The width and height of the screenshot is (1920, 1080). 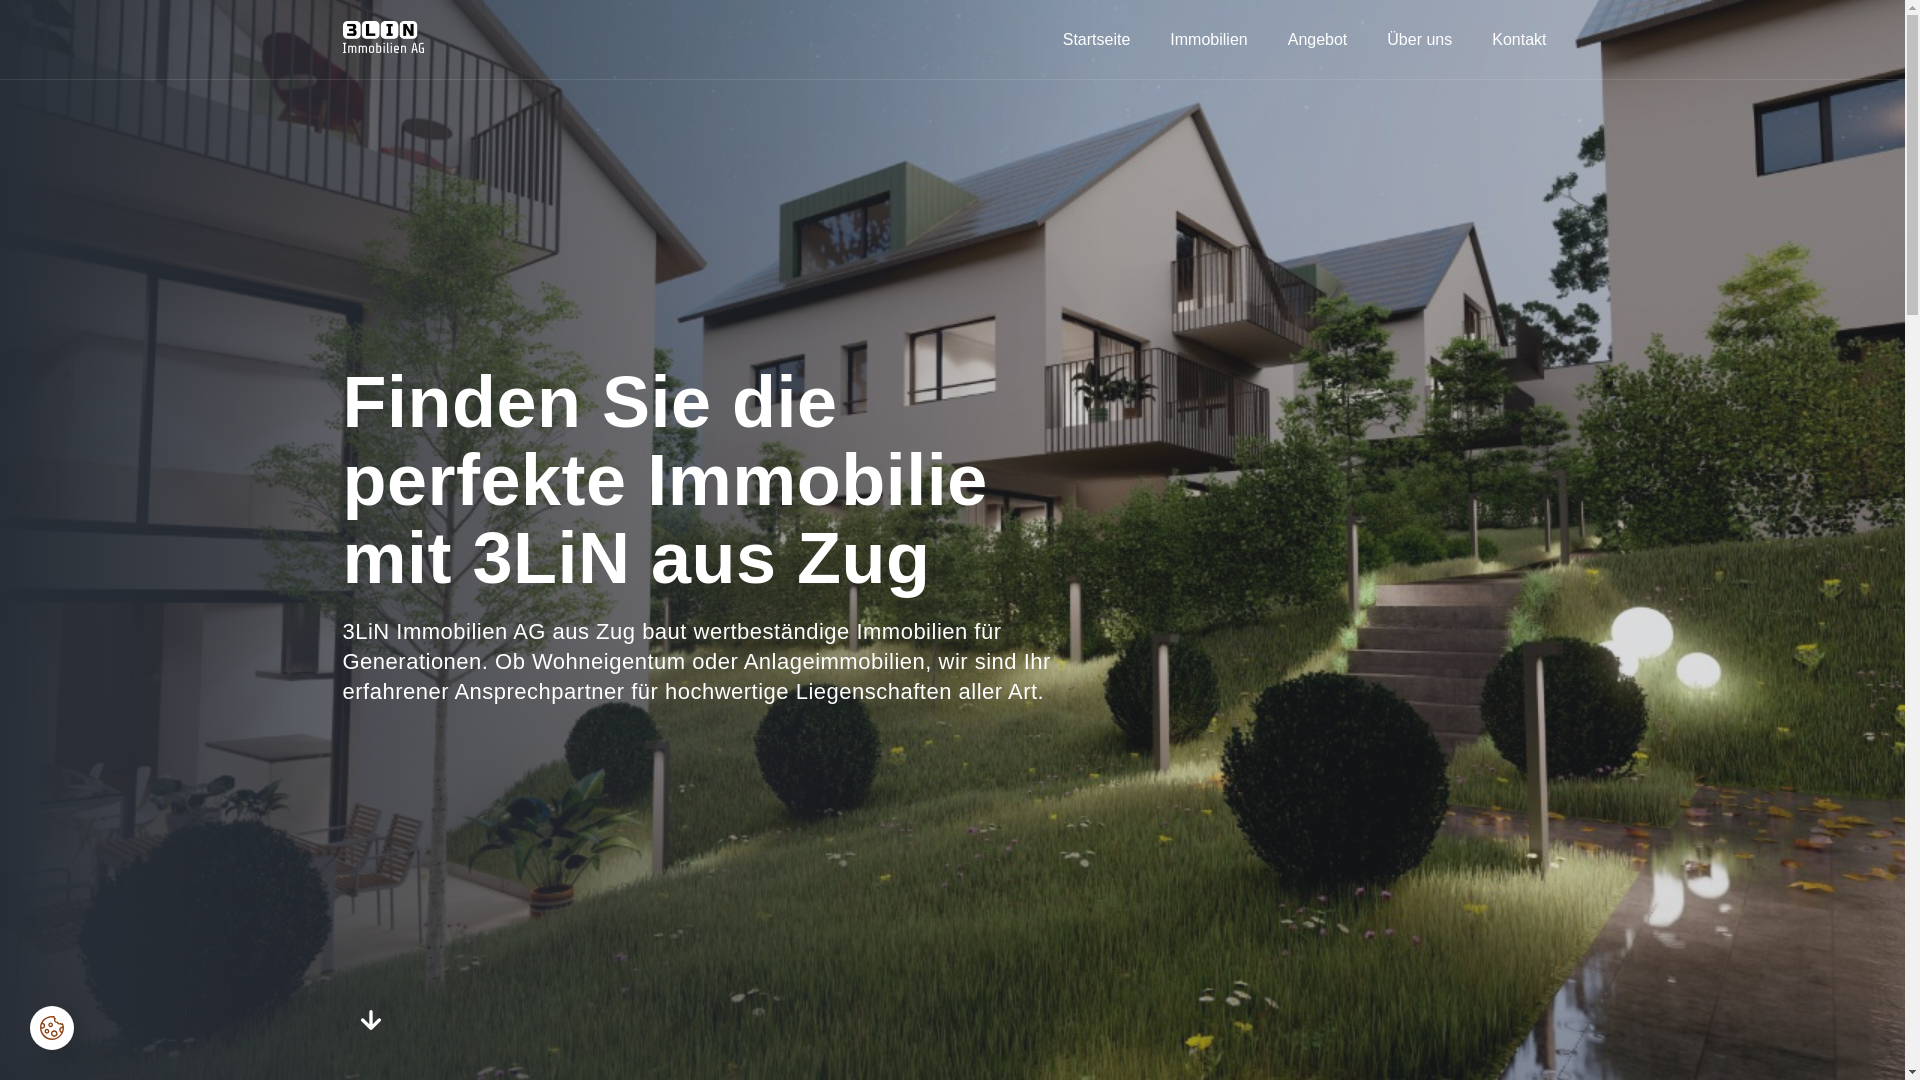 I want to click on Immobilien, so click(x=1208, y=39).